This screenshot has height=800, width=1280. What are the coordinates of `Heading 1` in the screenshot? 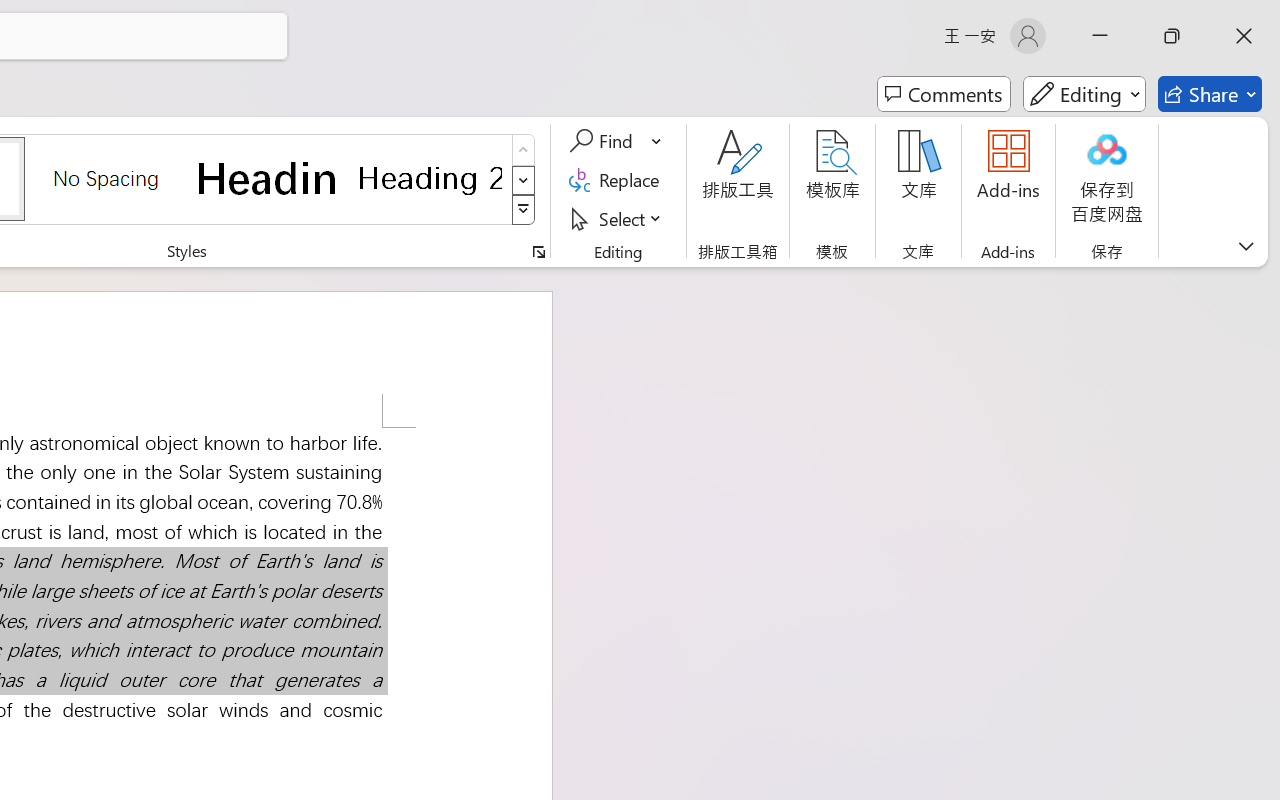 It's located at (268, 178).